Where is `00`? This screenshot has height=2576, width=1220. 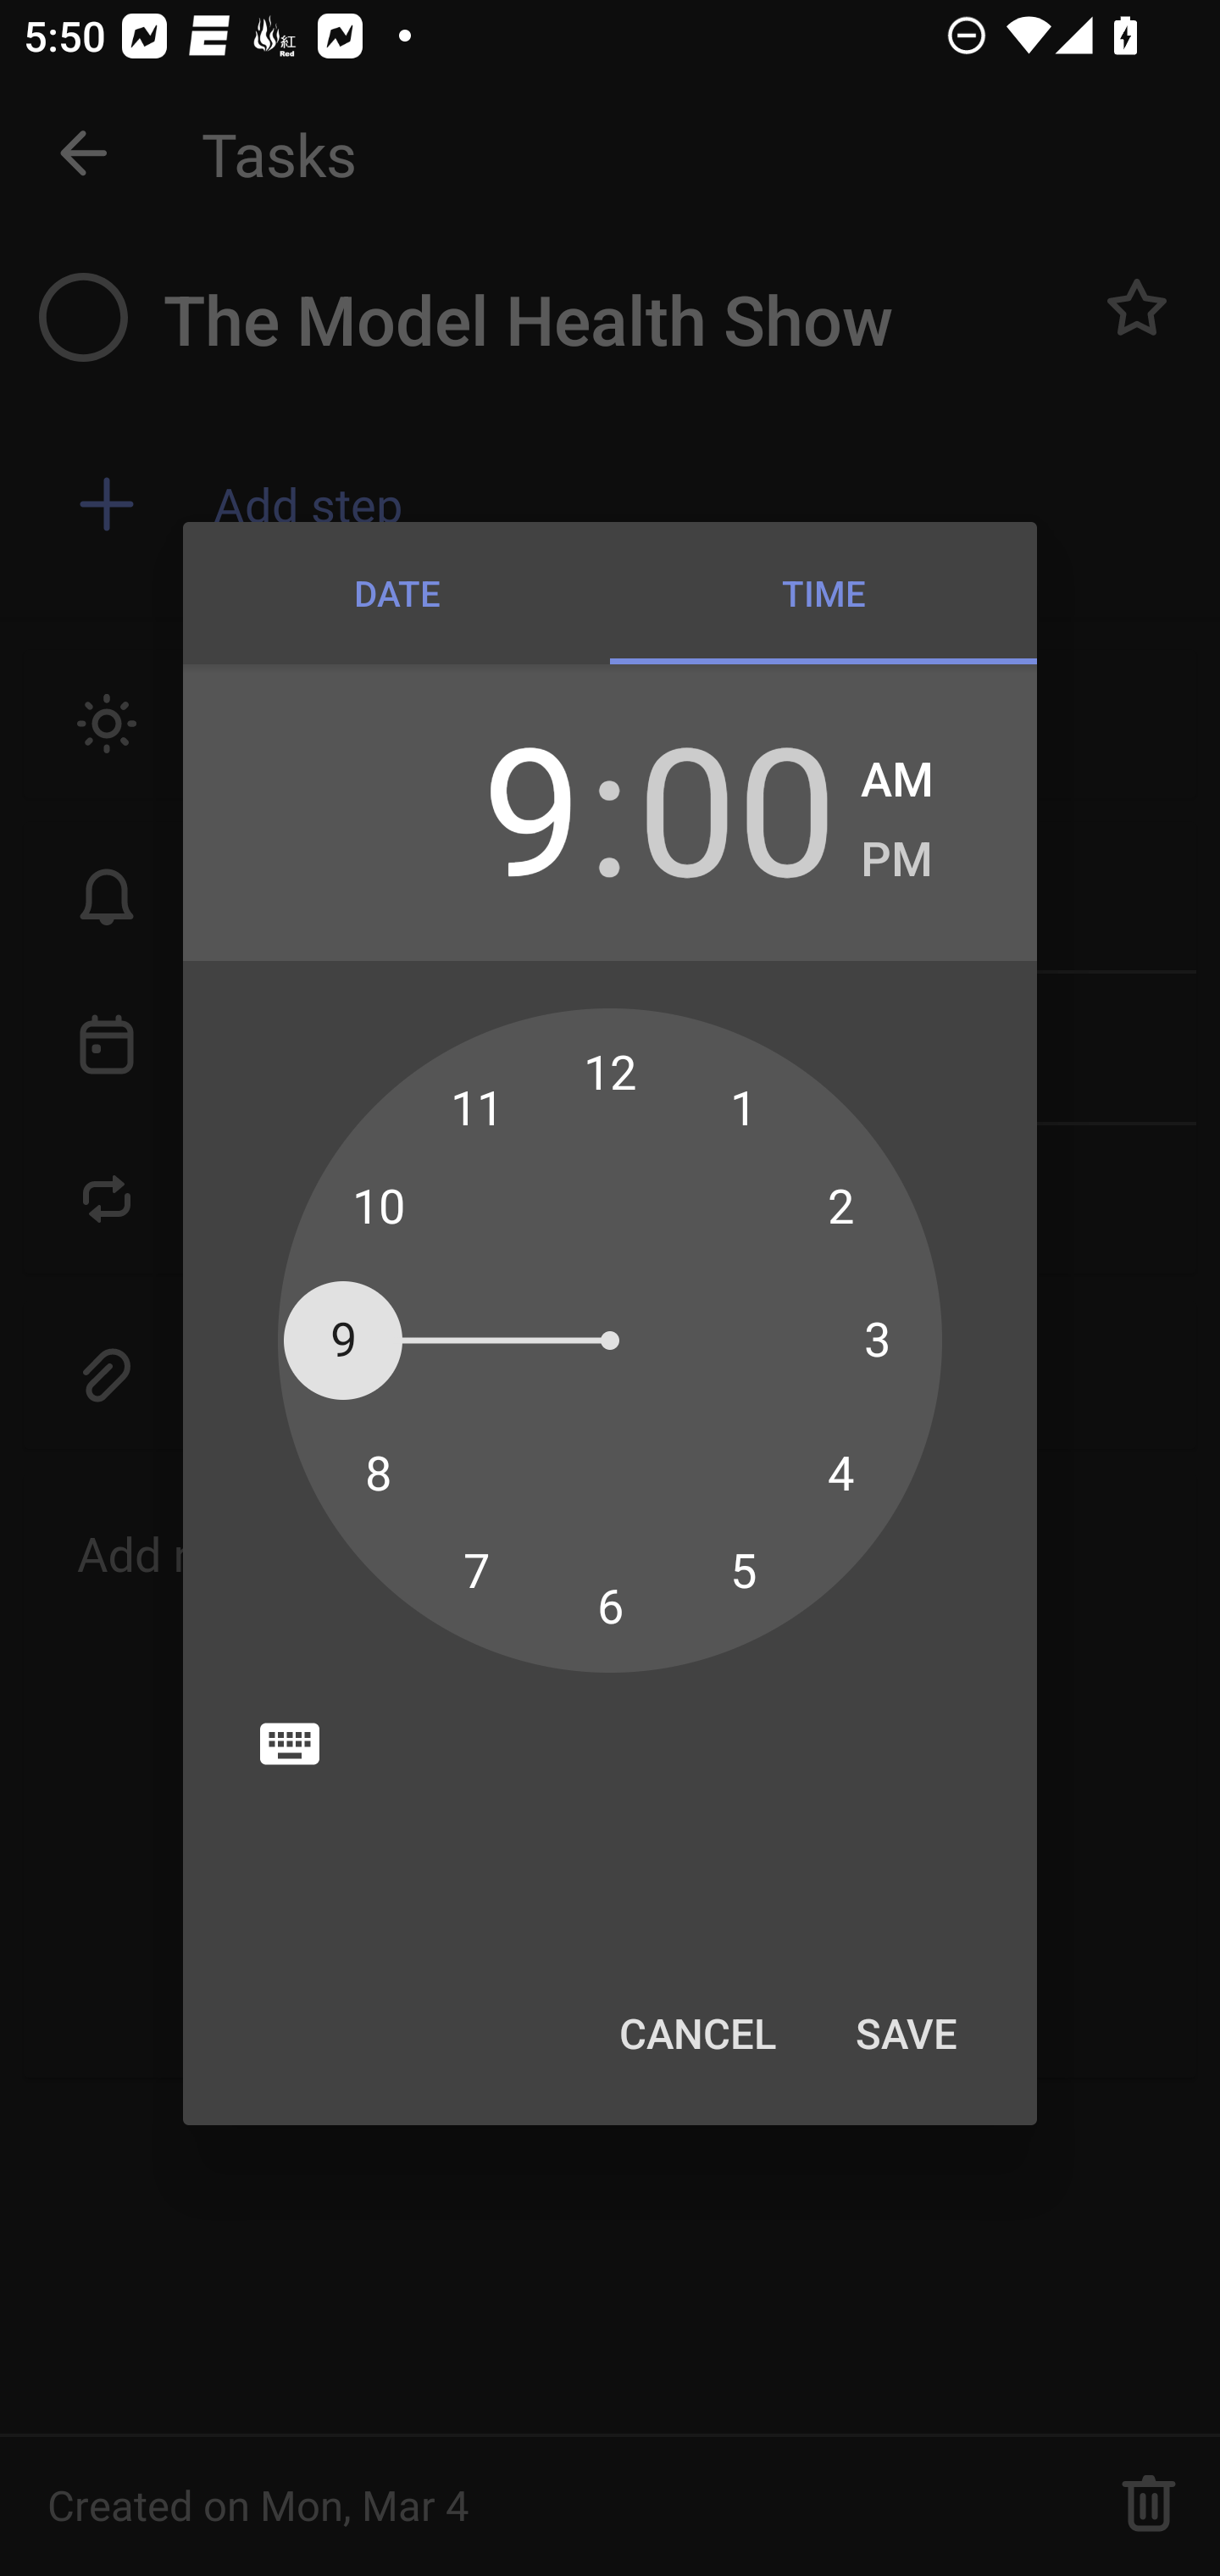 00 is located at coordinates (736, 806).